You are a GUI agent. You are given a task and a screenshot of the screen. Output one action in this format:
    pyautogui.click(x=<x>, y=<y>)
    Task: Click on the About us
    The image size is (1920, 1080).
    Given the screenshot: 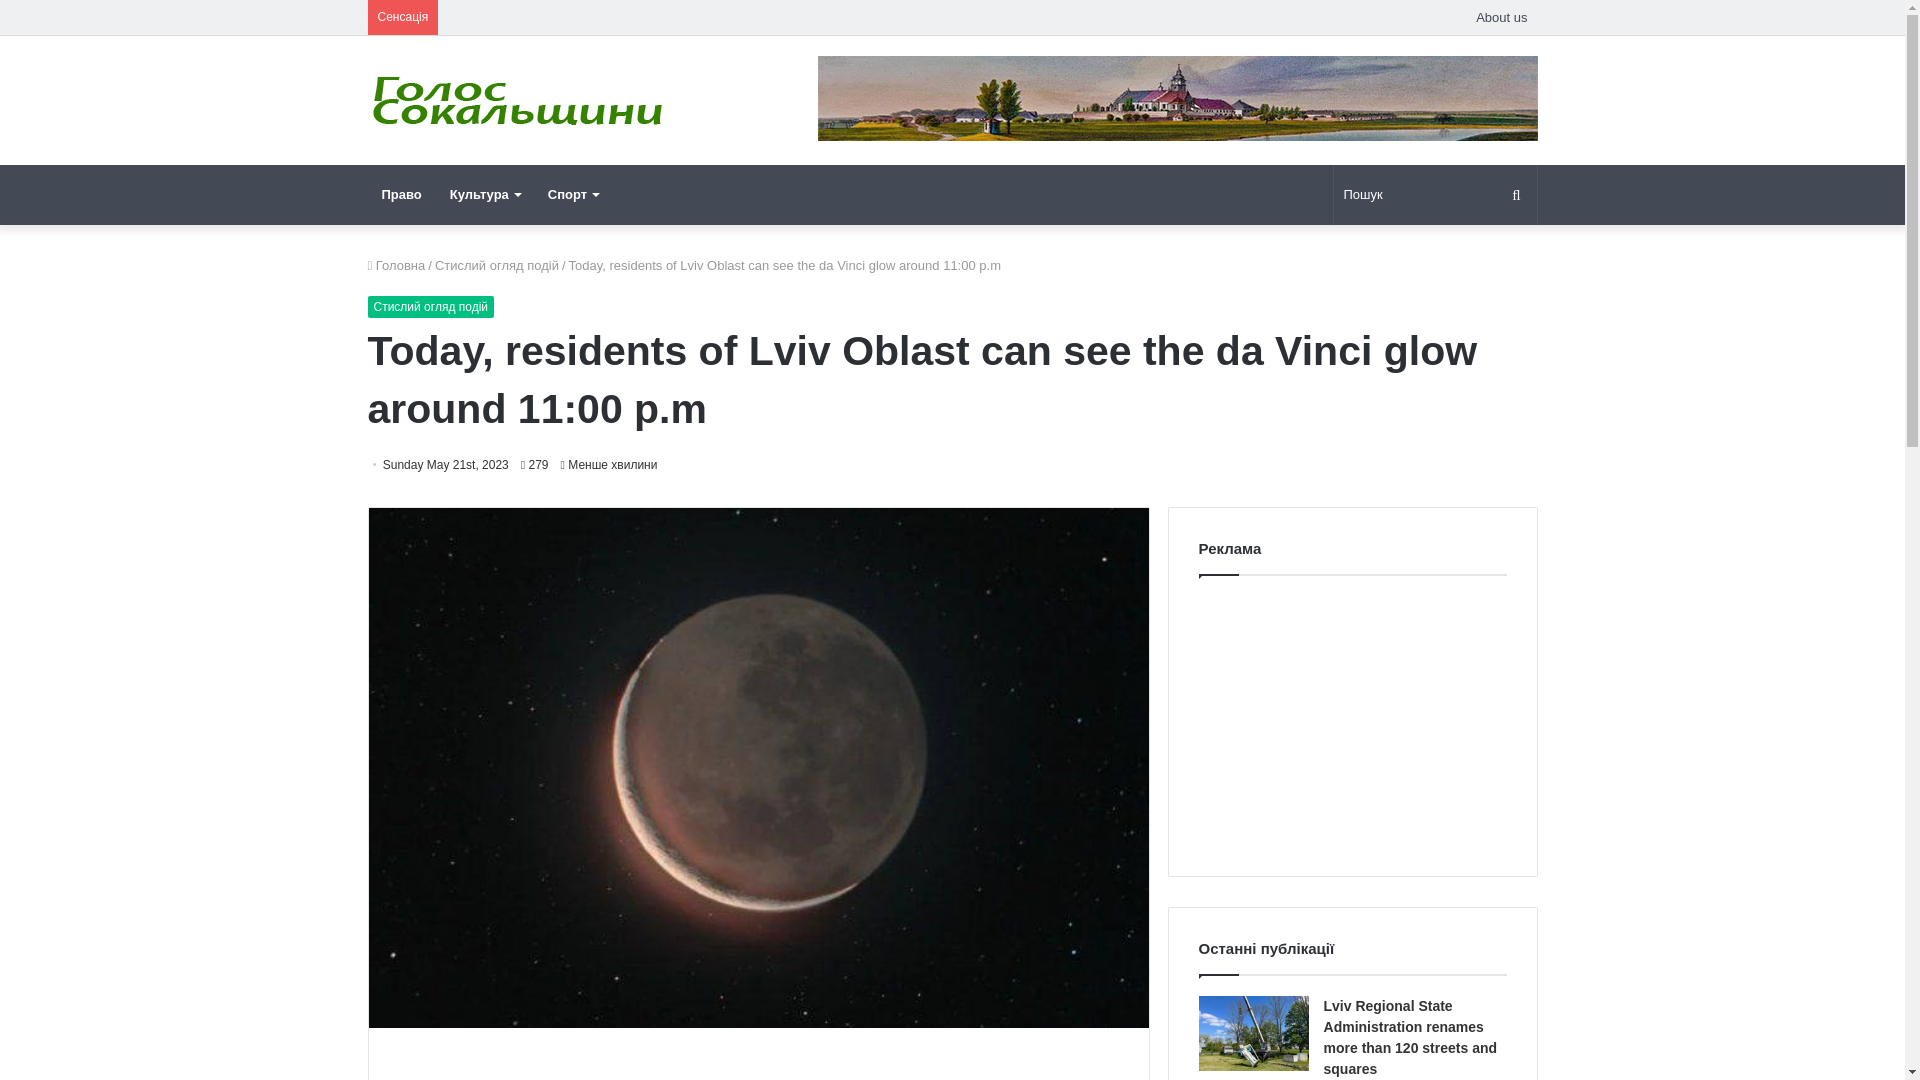 What is the action you would take?
    pyautogui.click(x=1502, y=17)
    